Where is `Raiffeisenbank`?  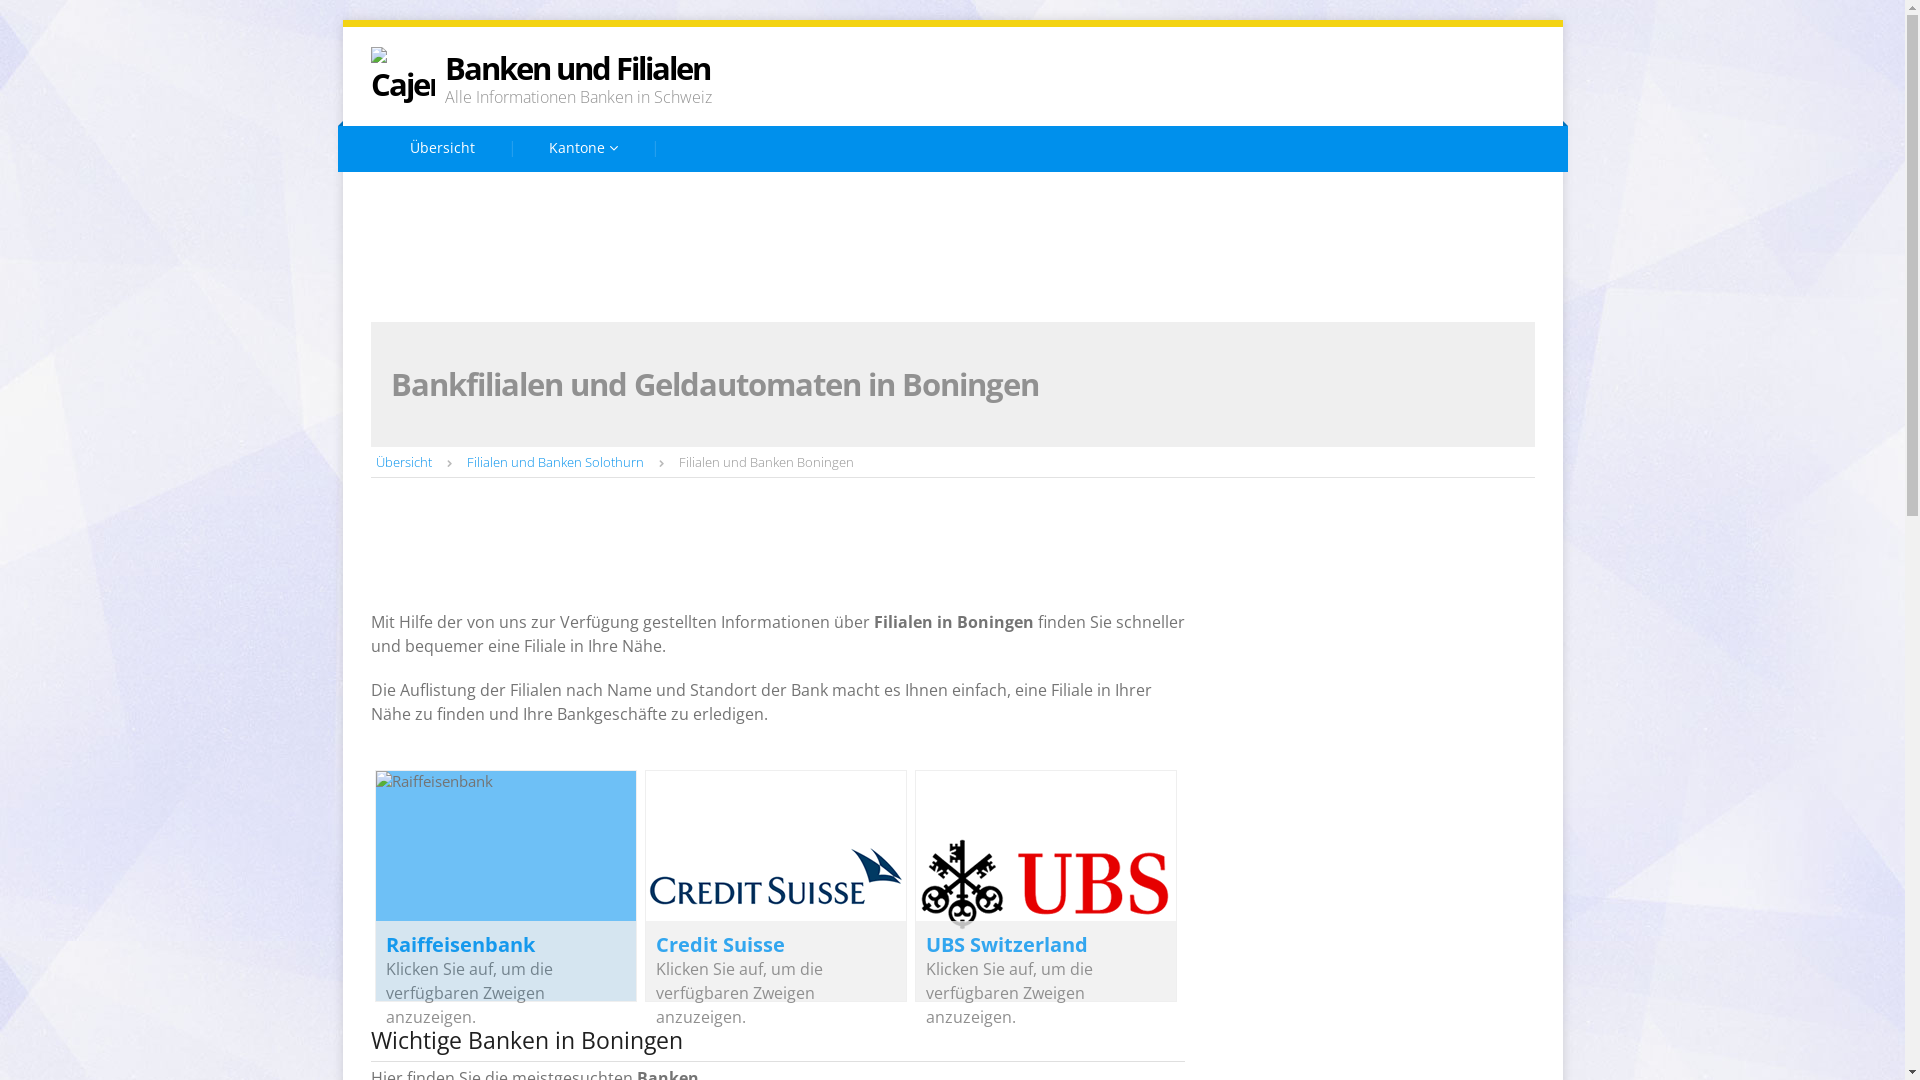
Raiffeisenbank is located at coordinates (1132, 247).